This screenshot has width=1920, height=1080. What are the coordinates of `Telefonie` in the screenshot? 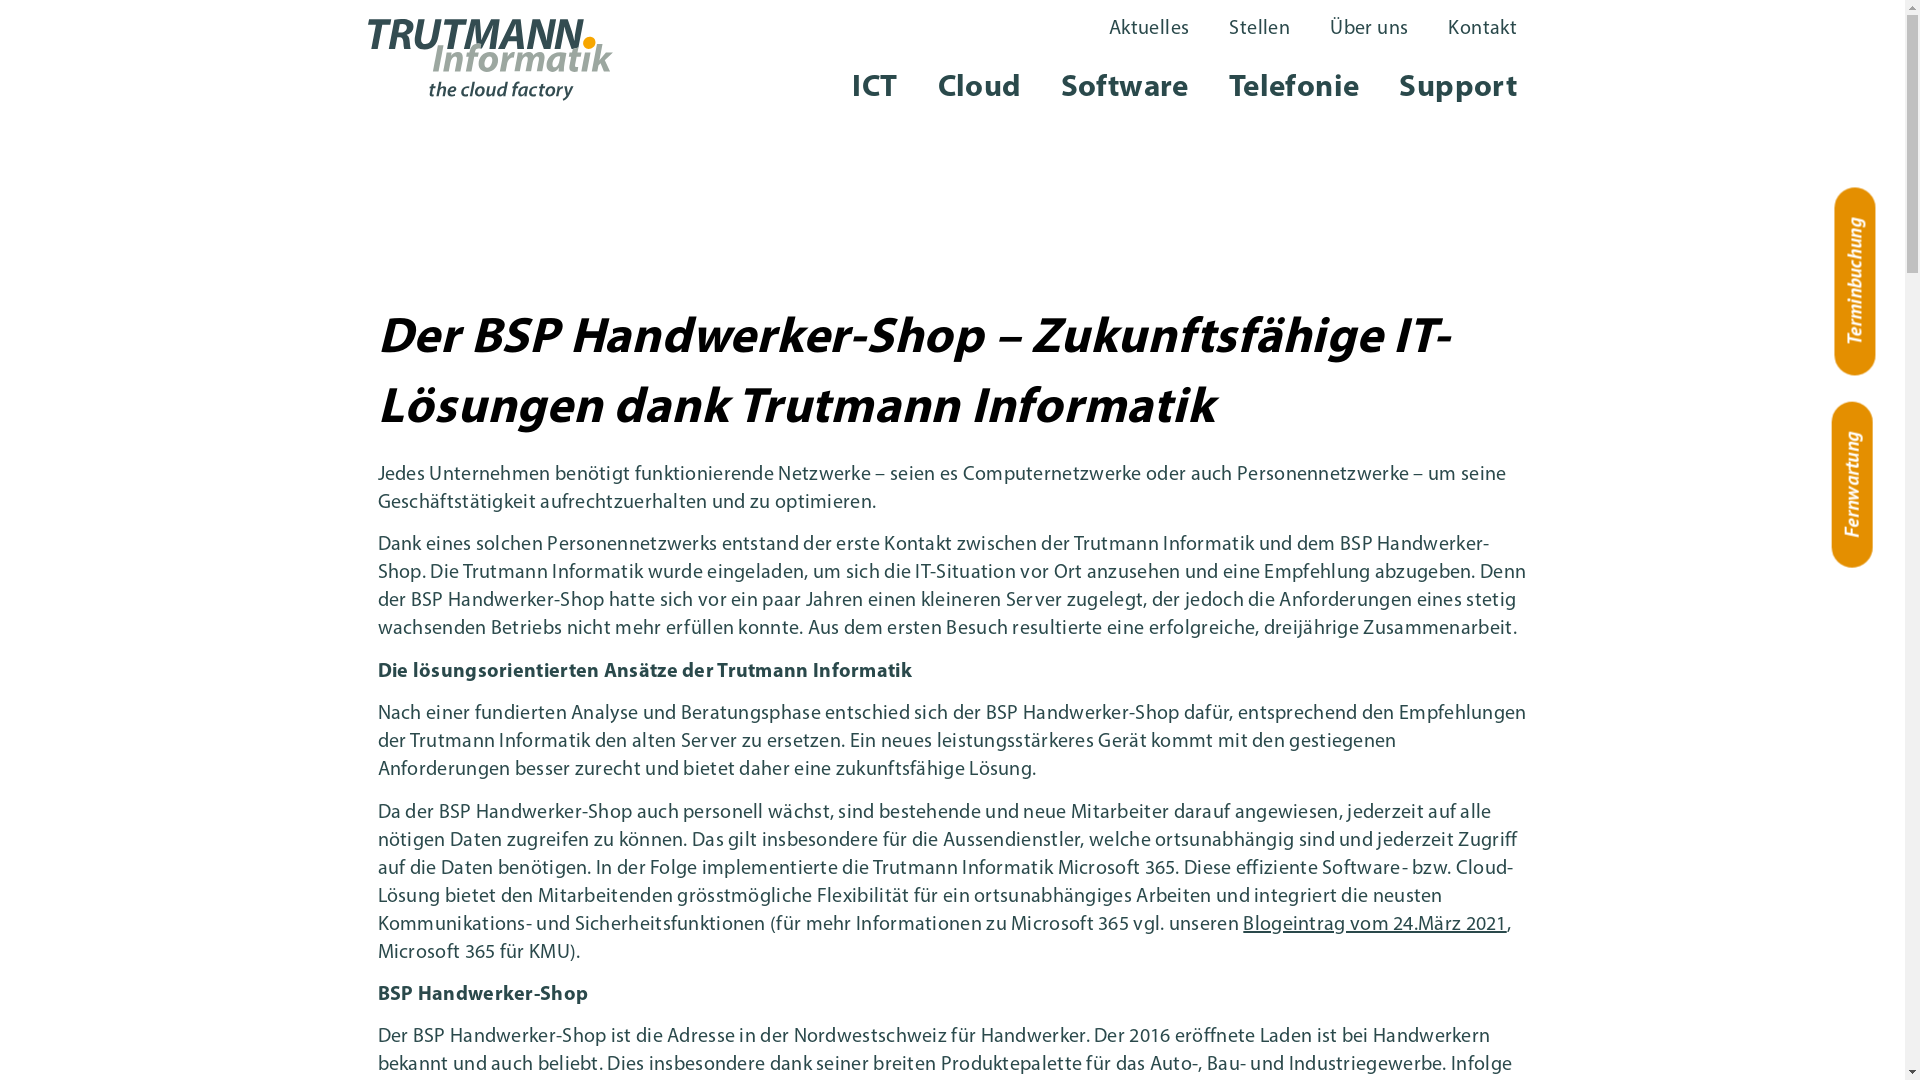 It's located at (1294, 88).